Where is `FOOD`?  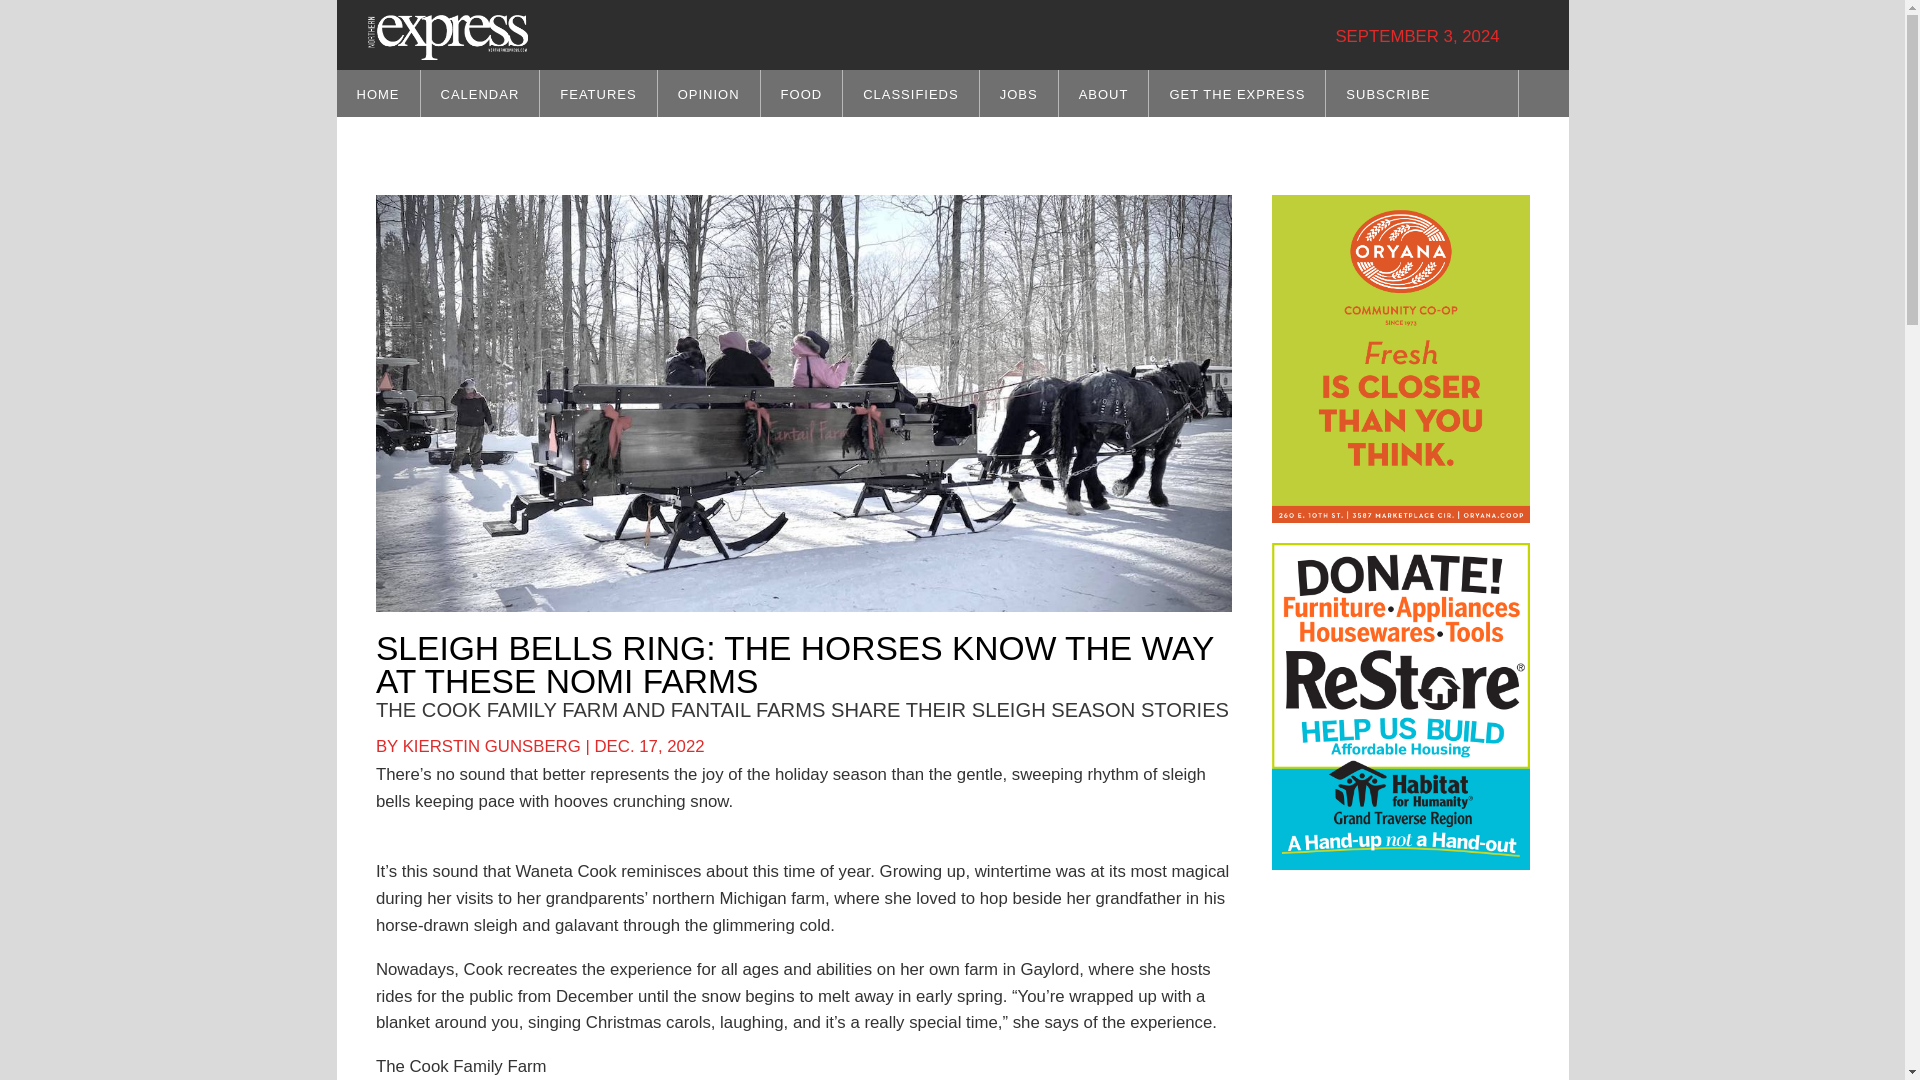
FOOD is located at coordinates (801, 93).